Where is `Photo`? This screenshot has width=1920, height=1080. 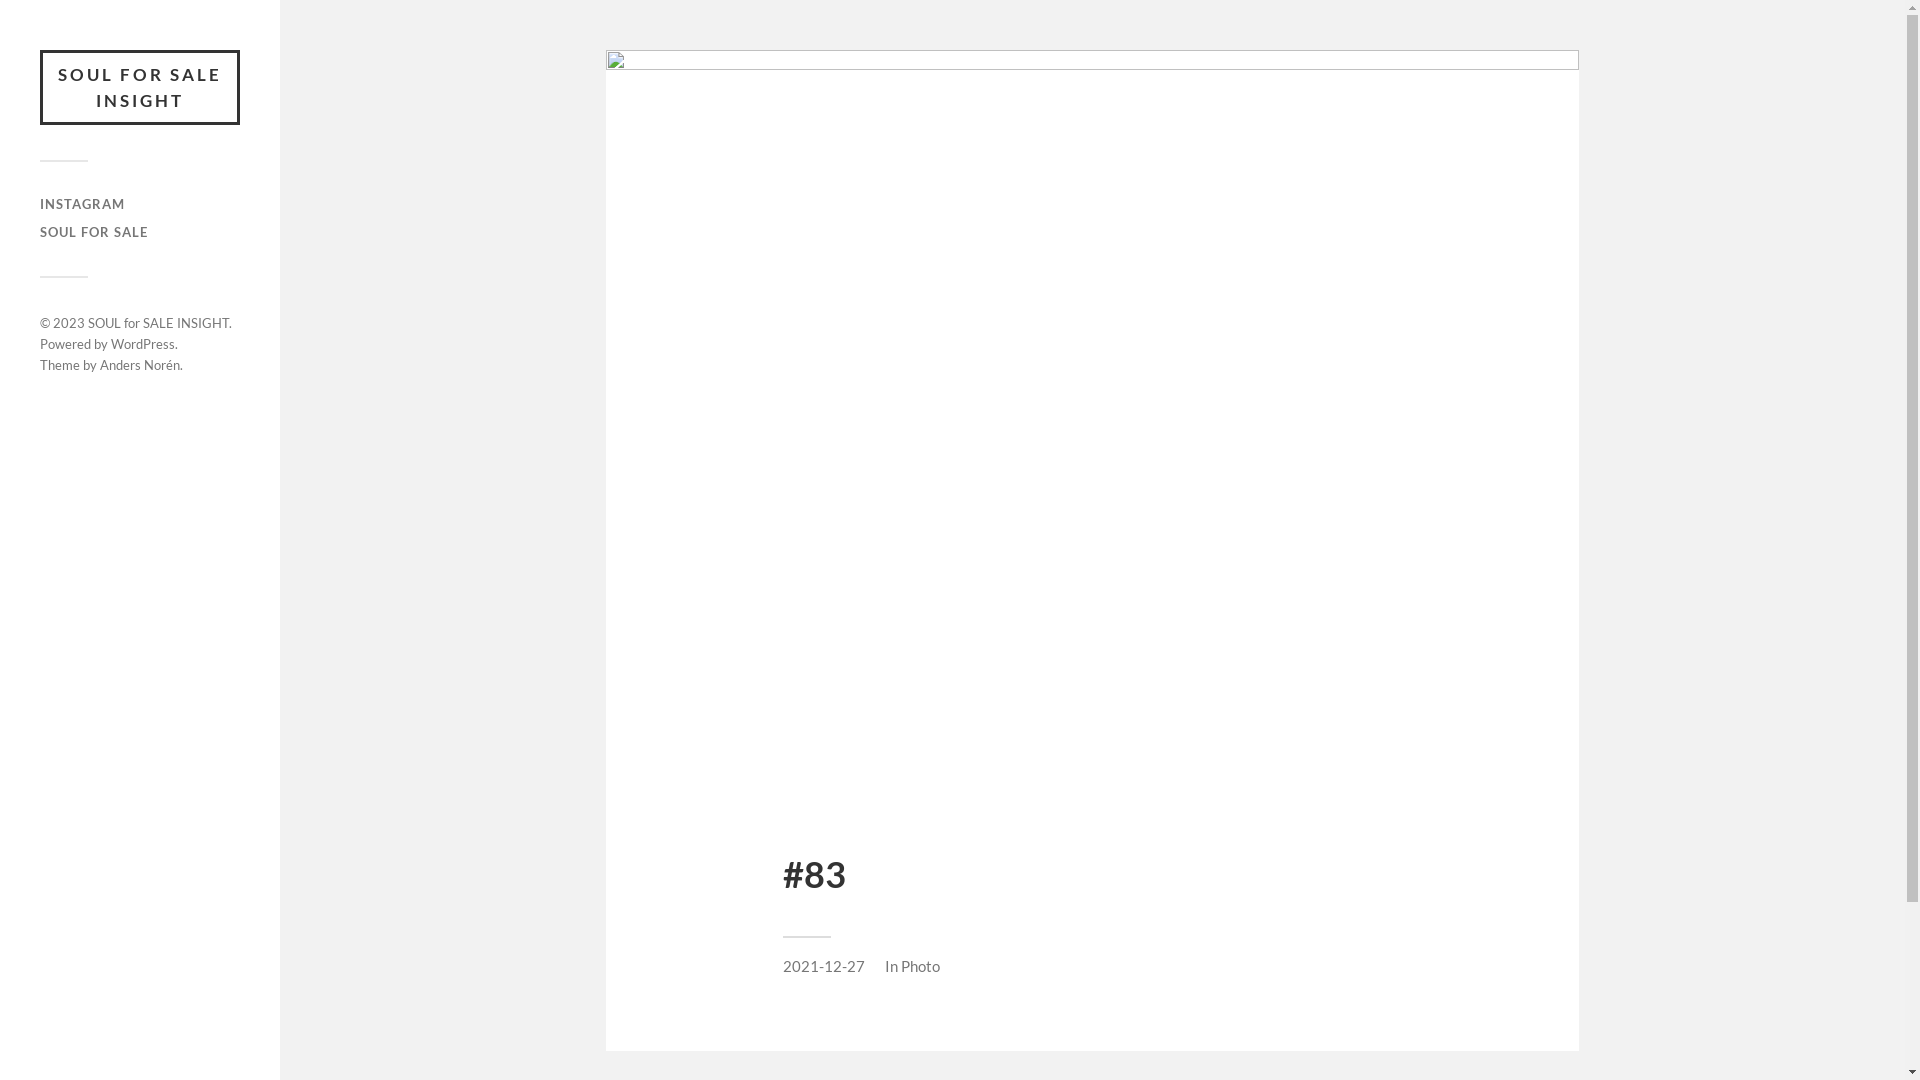
Photo is located at coordinates (920, 966).